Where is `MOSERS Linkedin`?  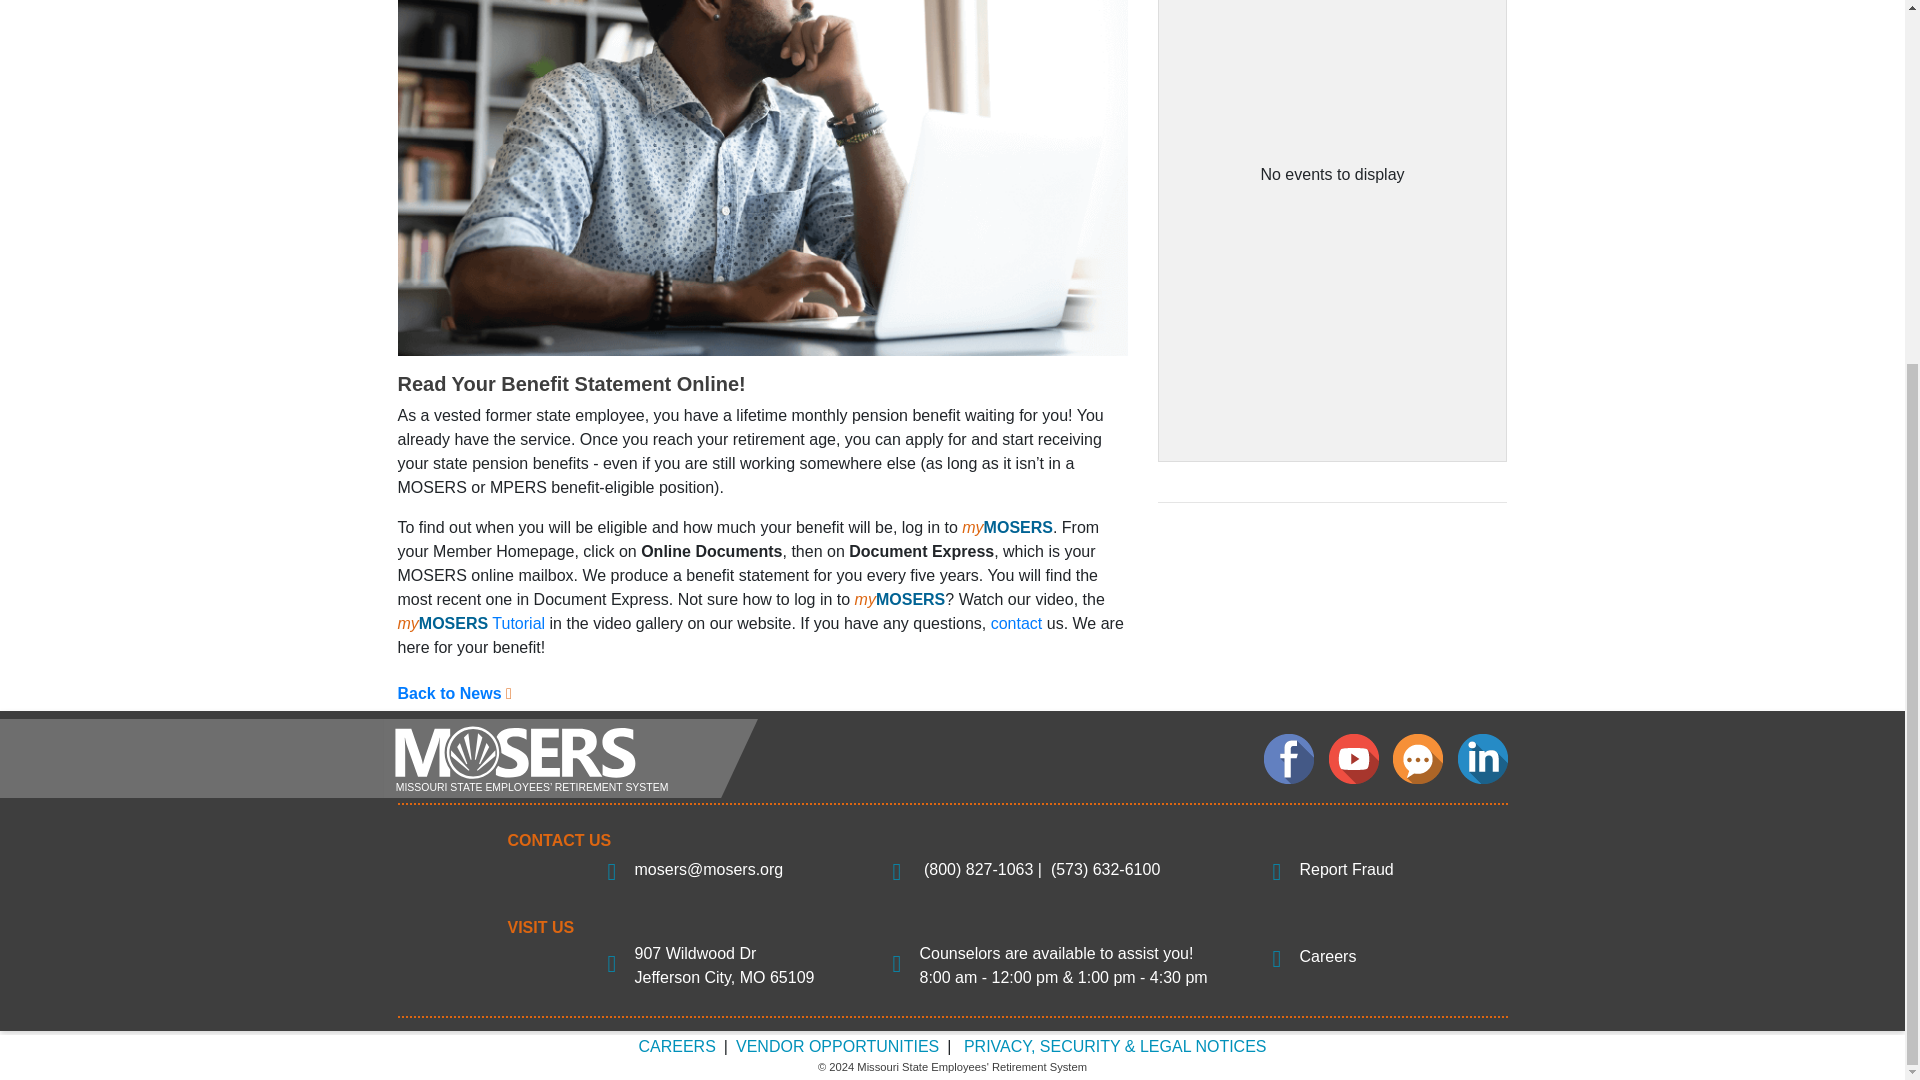 MOSERS Linkedin is located at coordinates (1482, 759).